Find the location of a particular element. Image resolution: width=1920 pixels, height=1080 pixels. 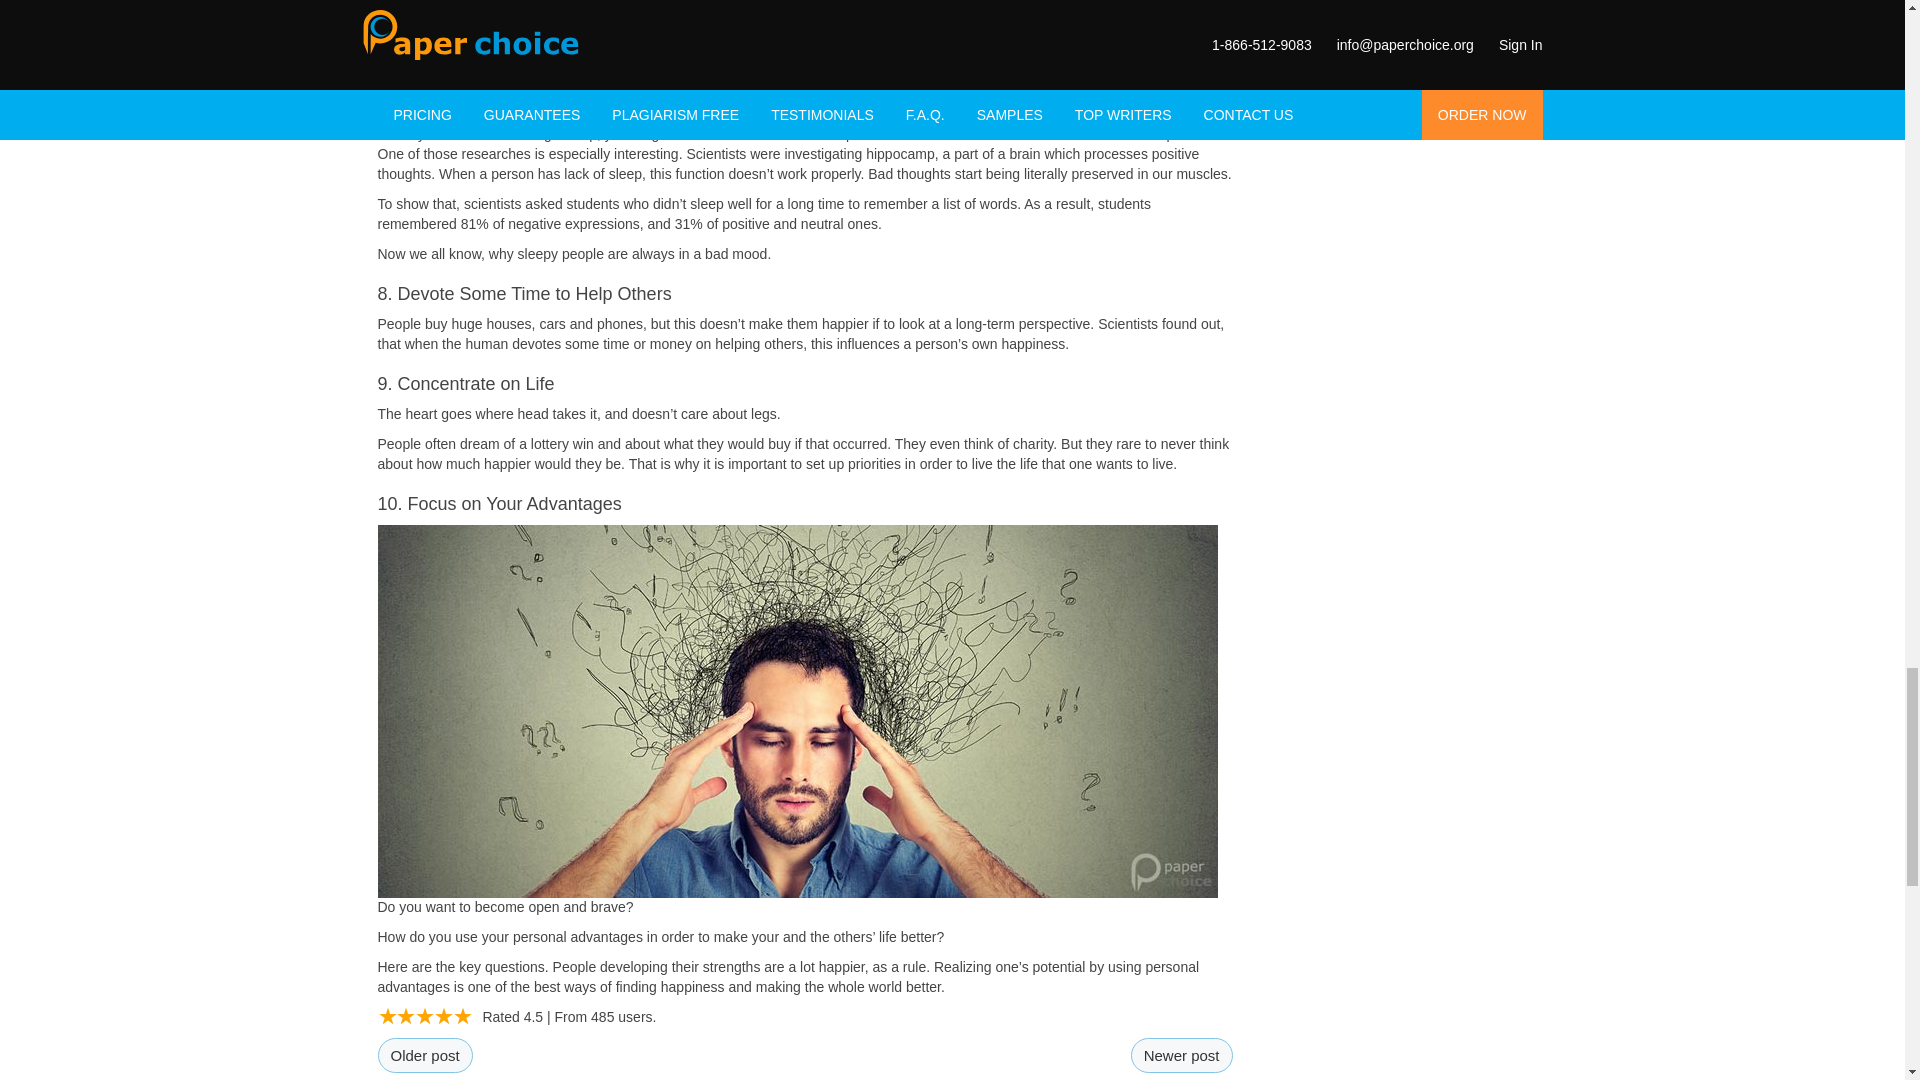

Older post is located at coordinates (425, 1055).